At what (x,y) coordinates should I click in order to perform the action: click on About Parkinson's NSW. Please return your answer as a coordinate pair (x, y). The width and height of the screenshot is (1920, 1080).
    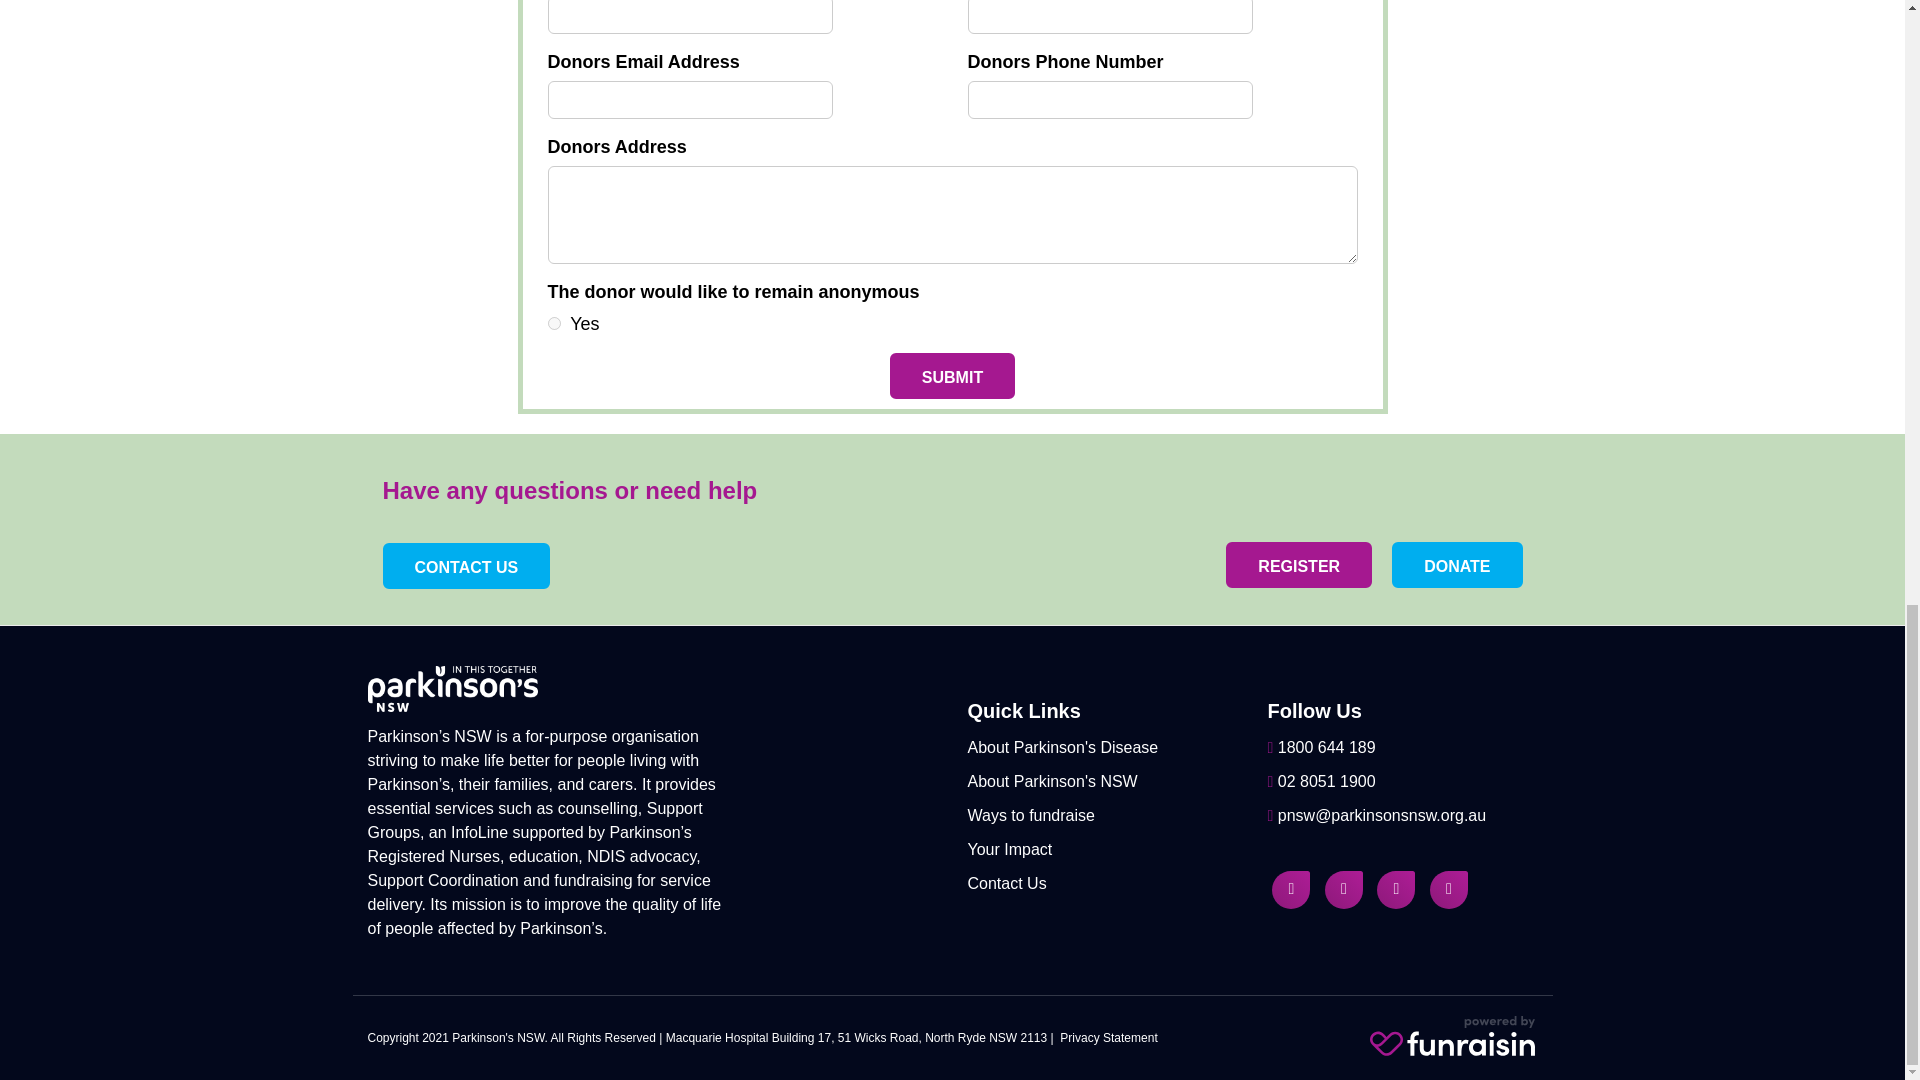
    Looking at the image, I should click on (1052, 781).